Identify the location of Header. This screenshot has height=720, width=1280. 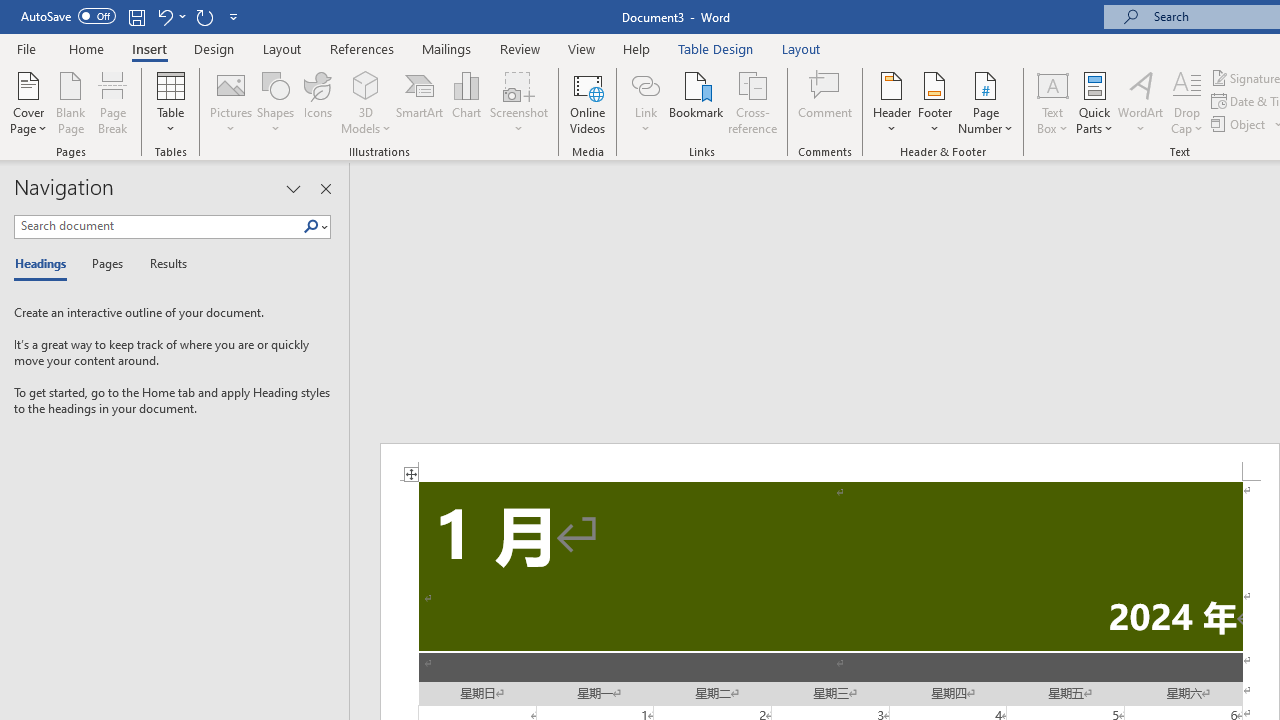
(892, 102).